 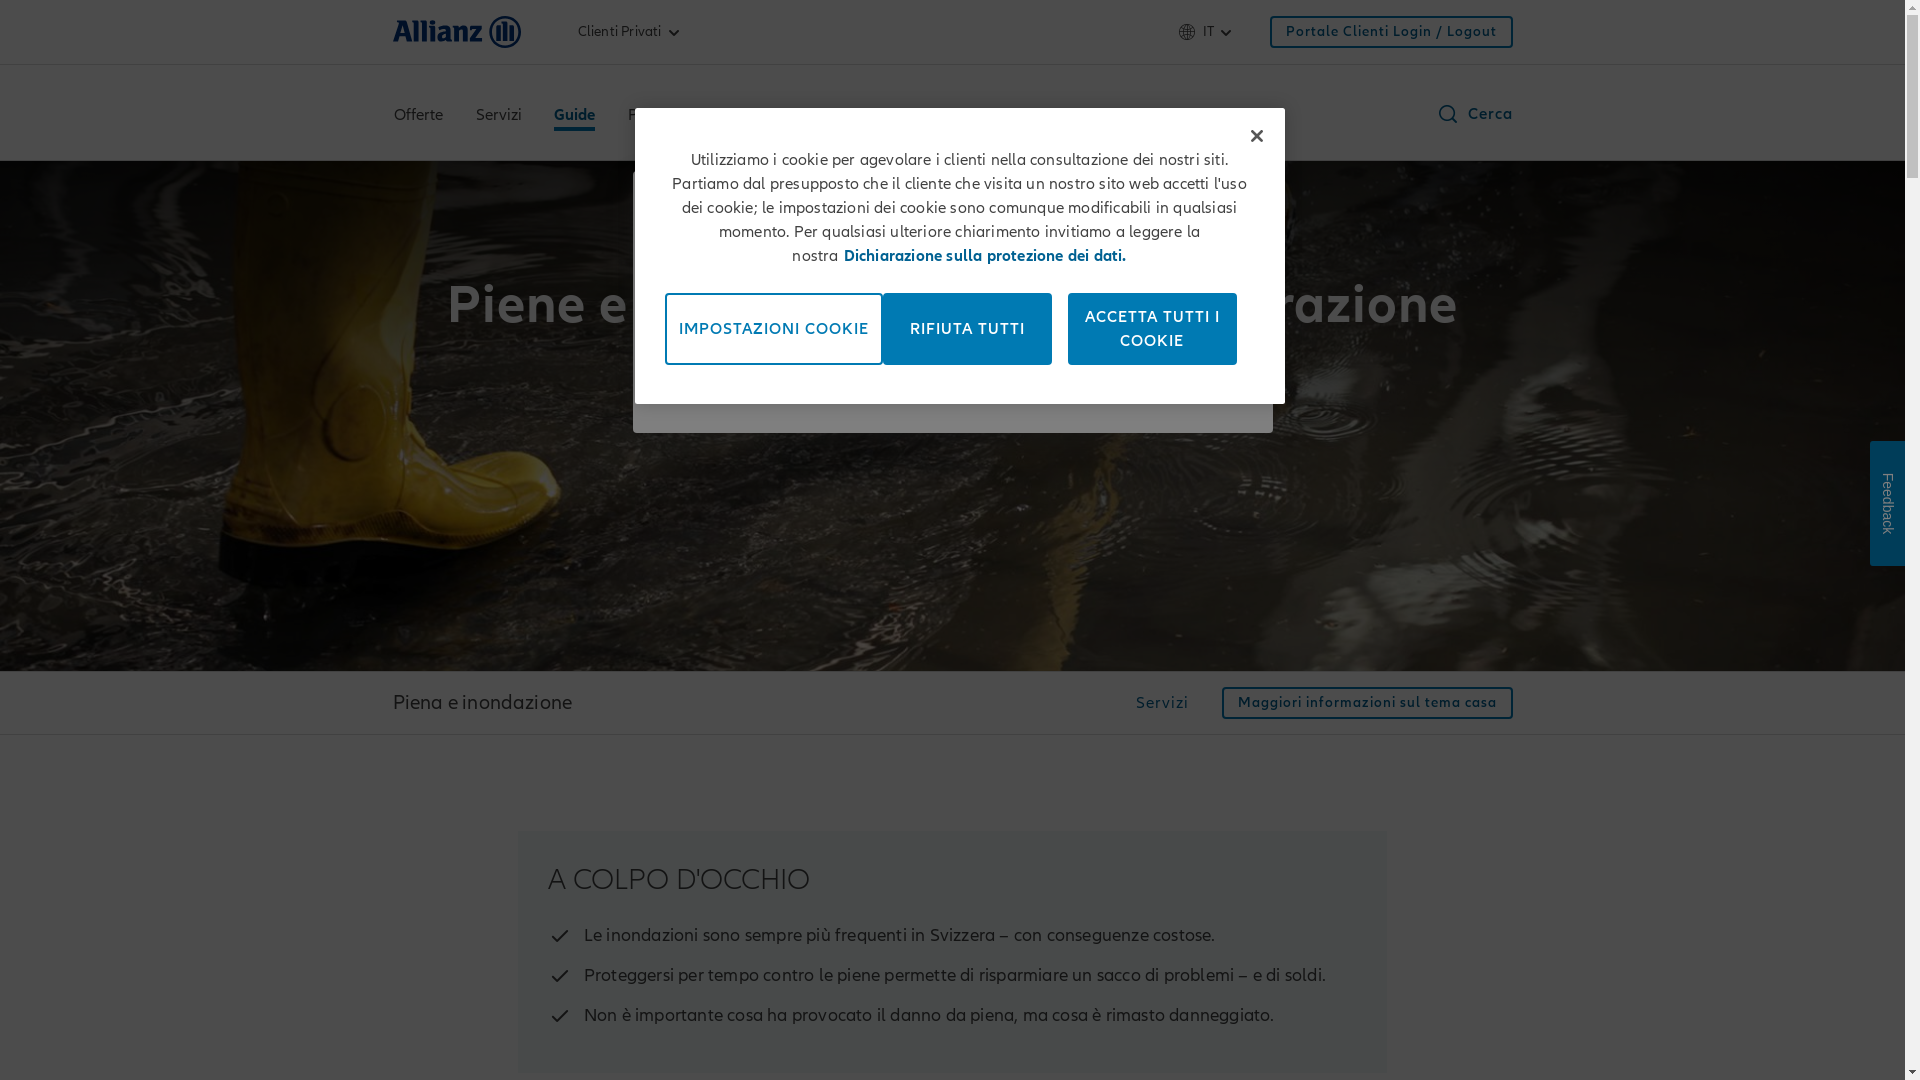 I want to click on ISCRIZIONE, so click(x=953, y=360).